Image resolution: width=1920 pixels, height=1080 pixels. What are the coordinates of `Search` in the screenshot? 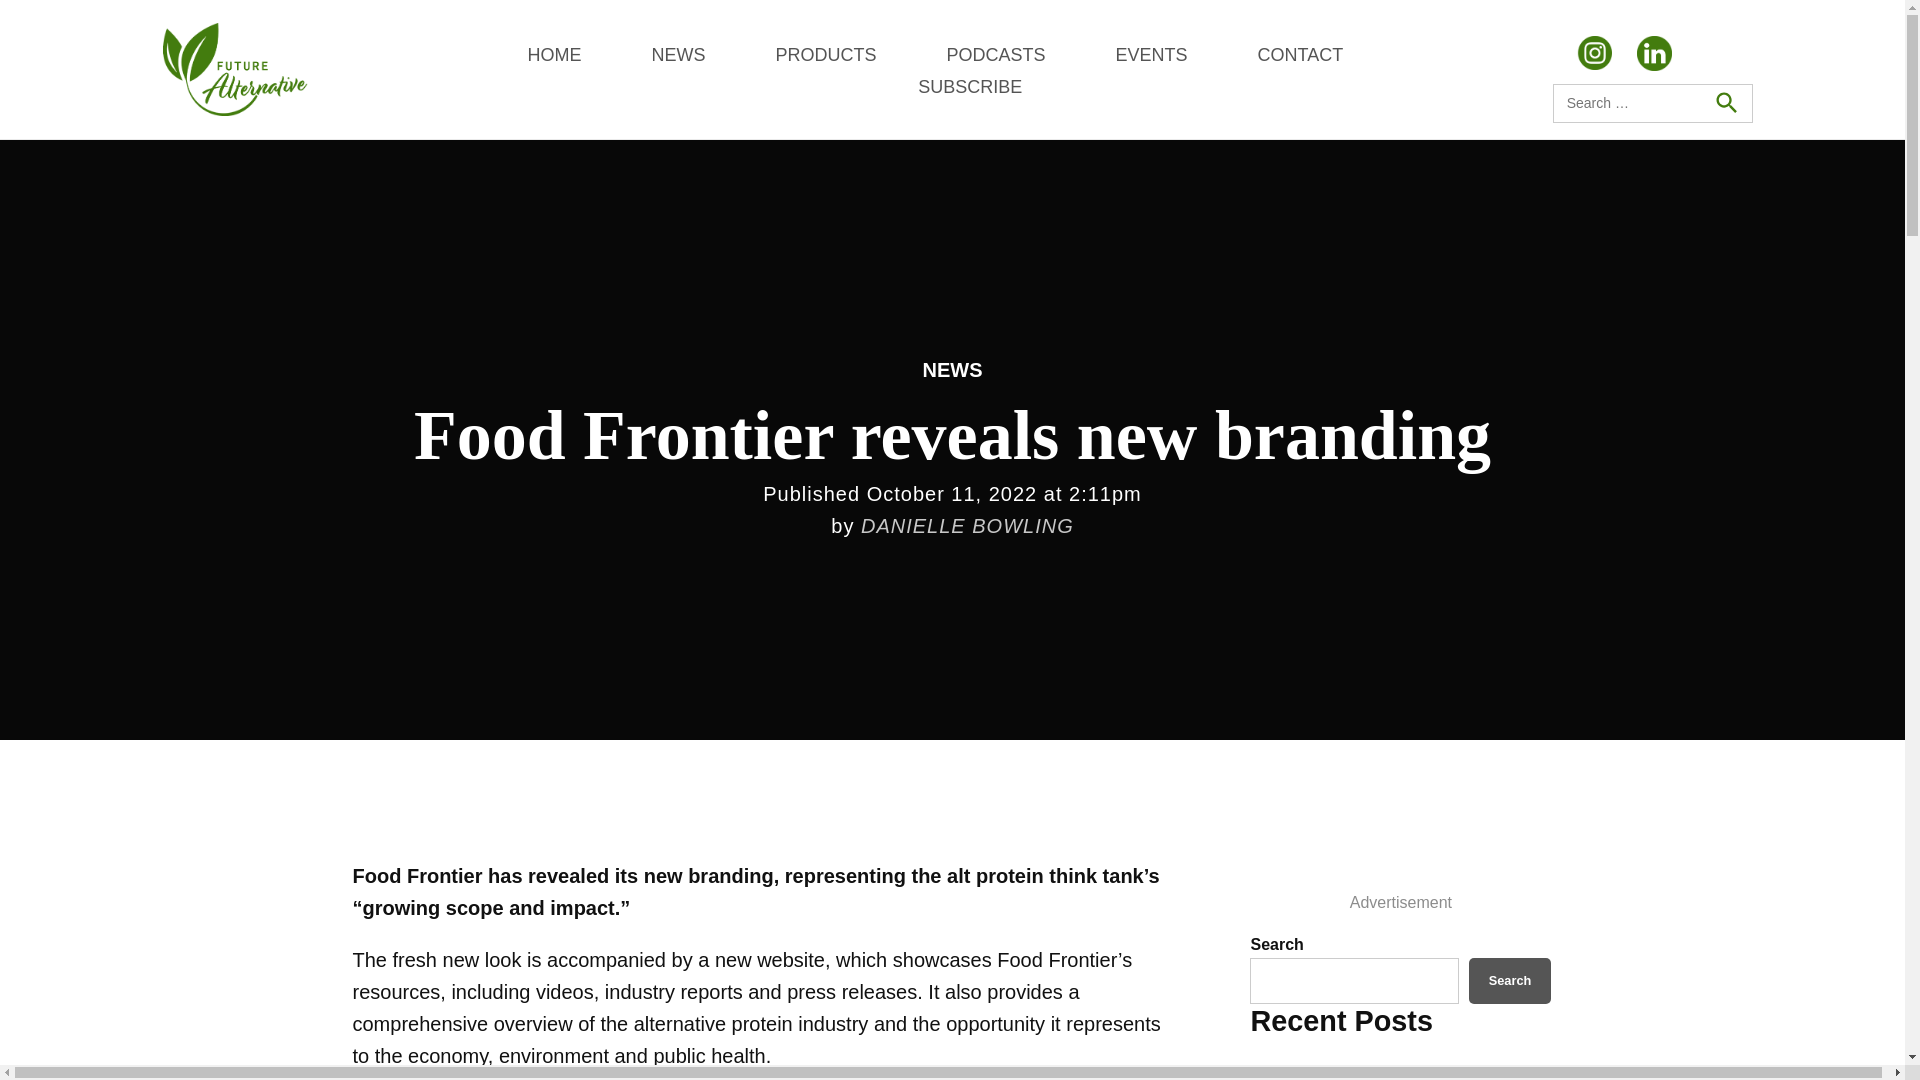 It's located at (1725, 103).